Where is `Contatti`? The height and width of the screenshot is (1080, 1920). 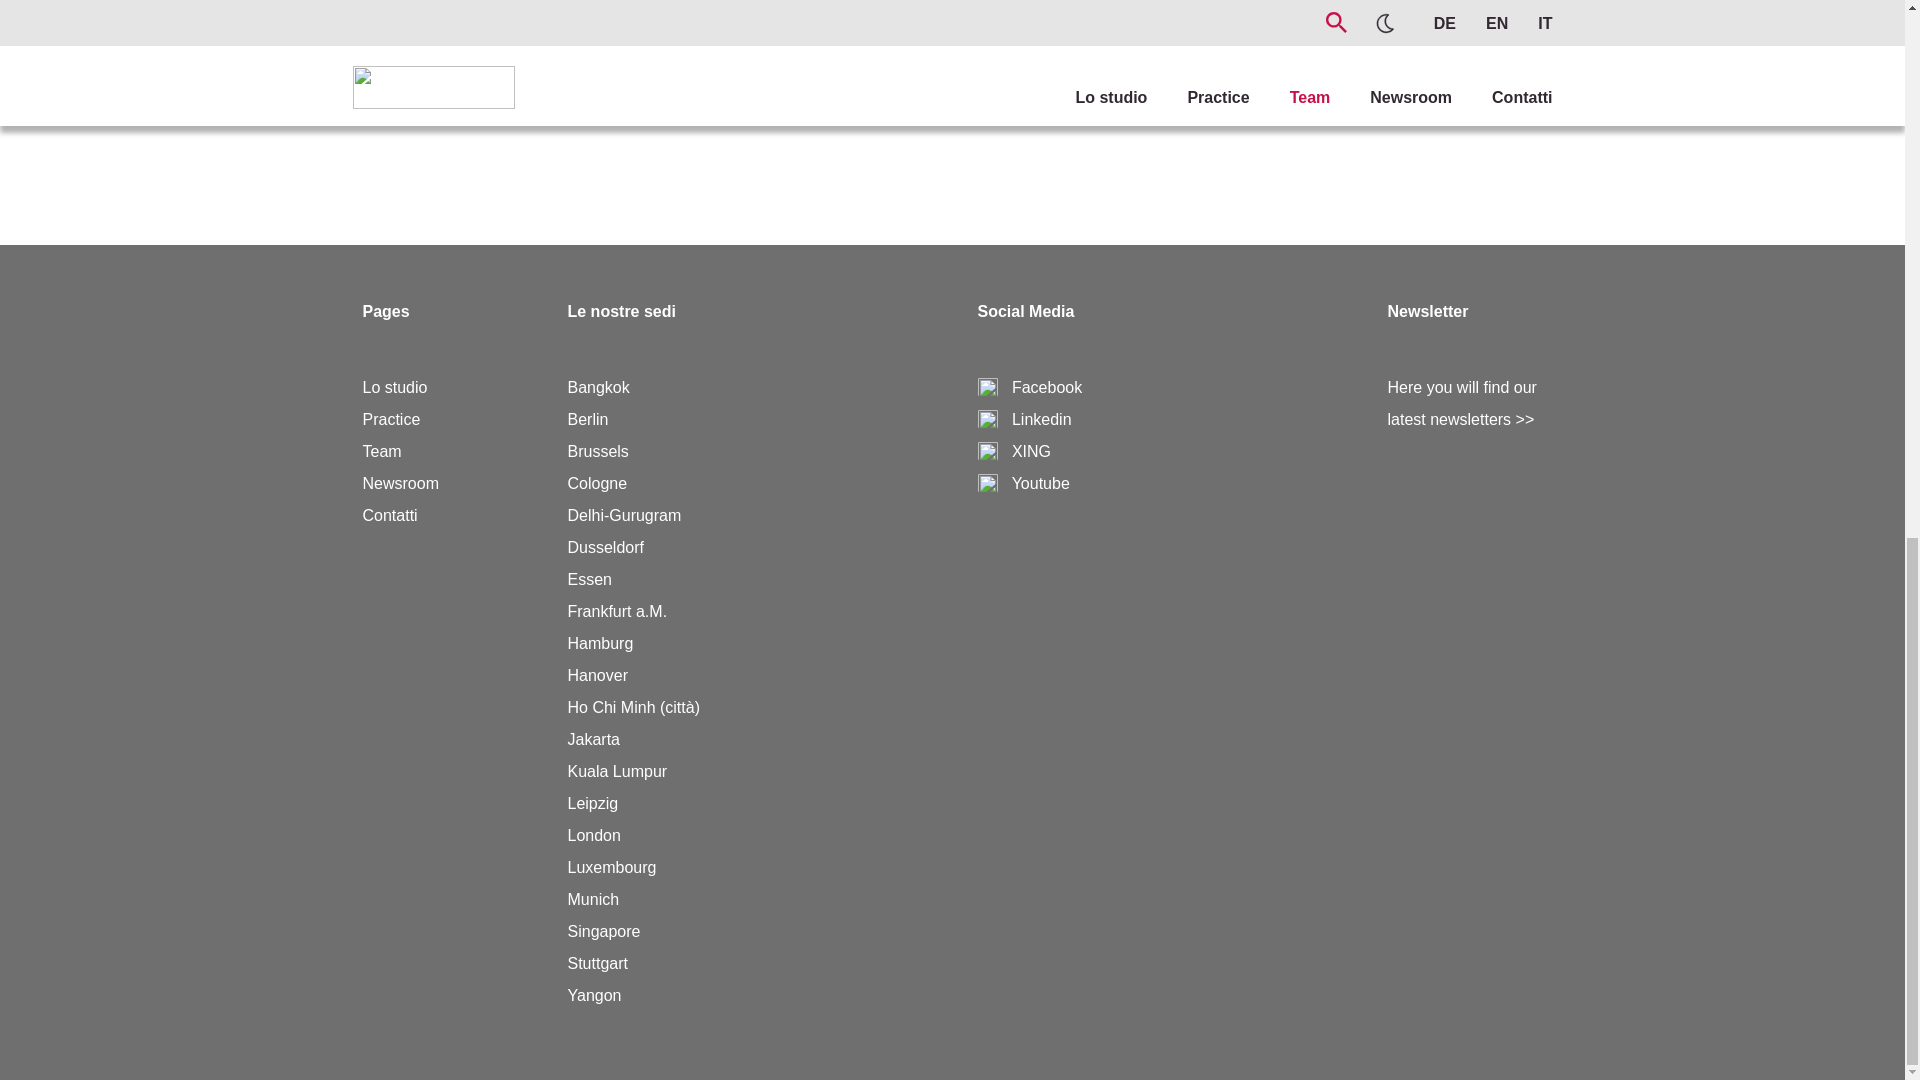
Contatti is located at coordinates (389, 514).